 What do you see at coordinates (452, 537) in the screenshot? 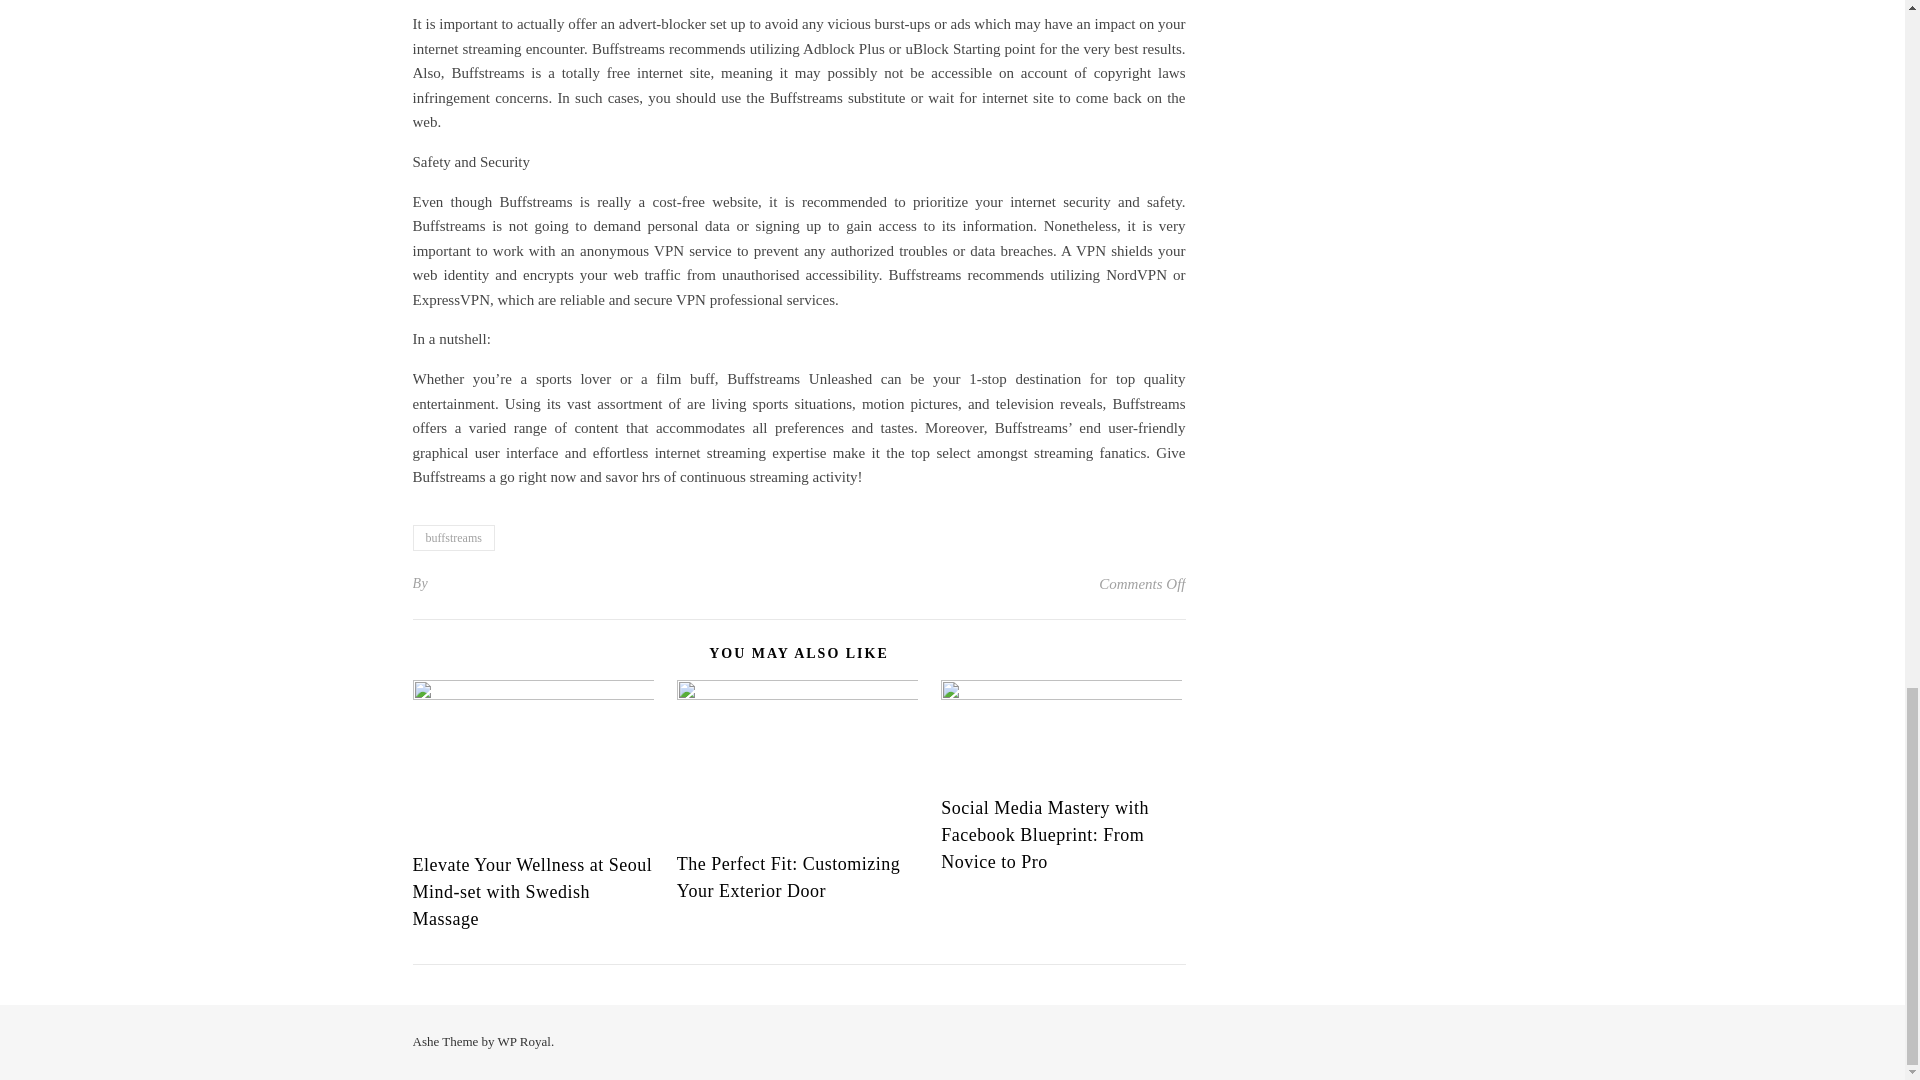
I see `buffstreams` at bounding box center [452, 537].